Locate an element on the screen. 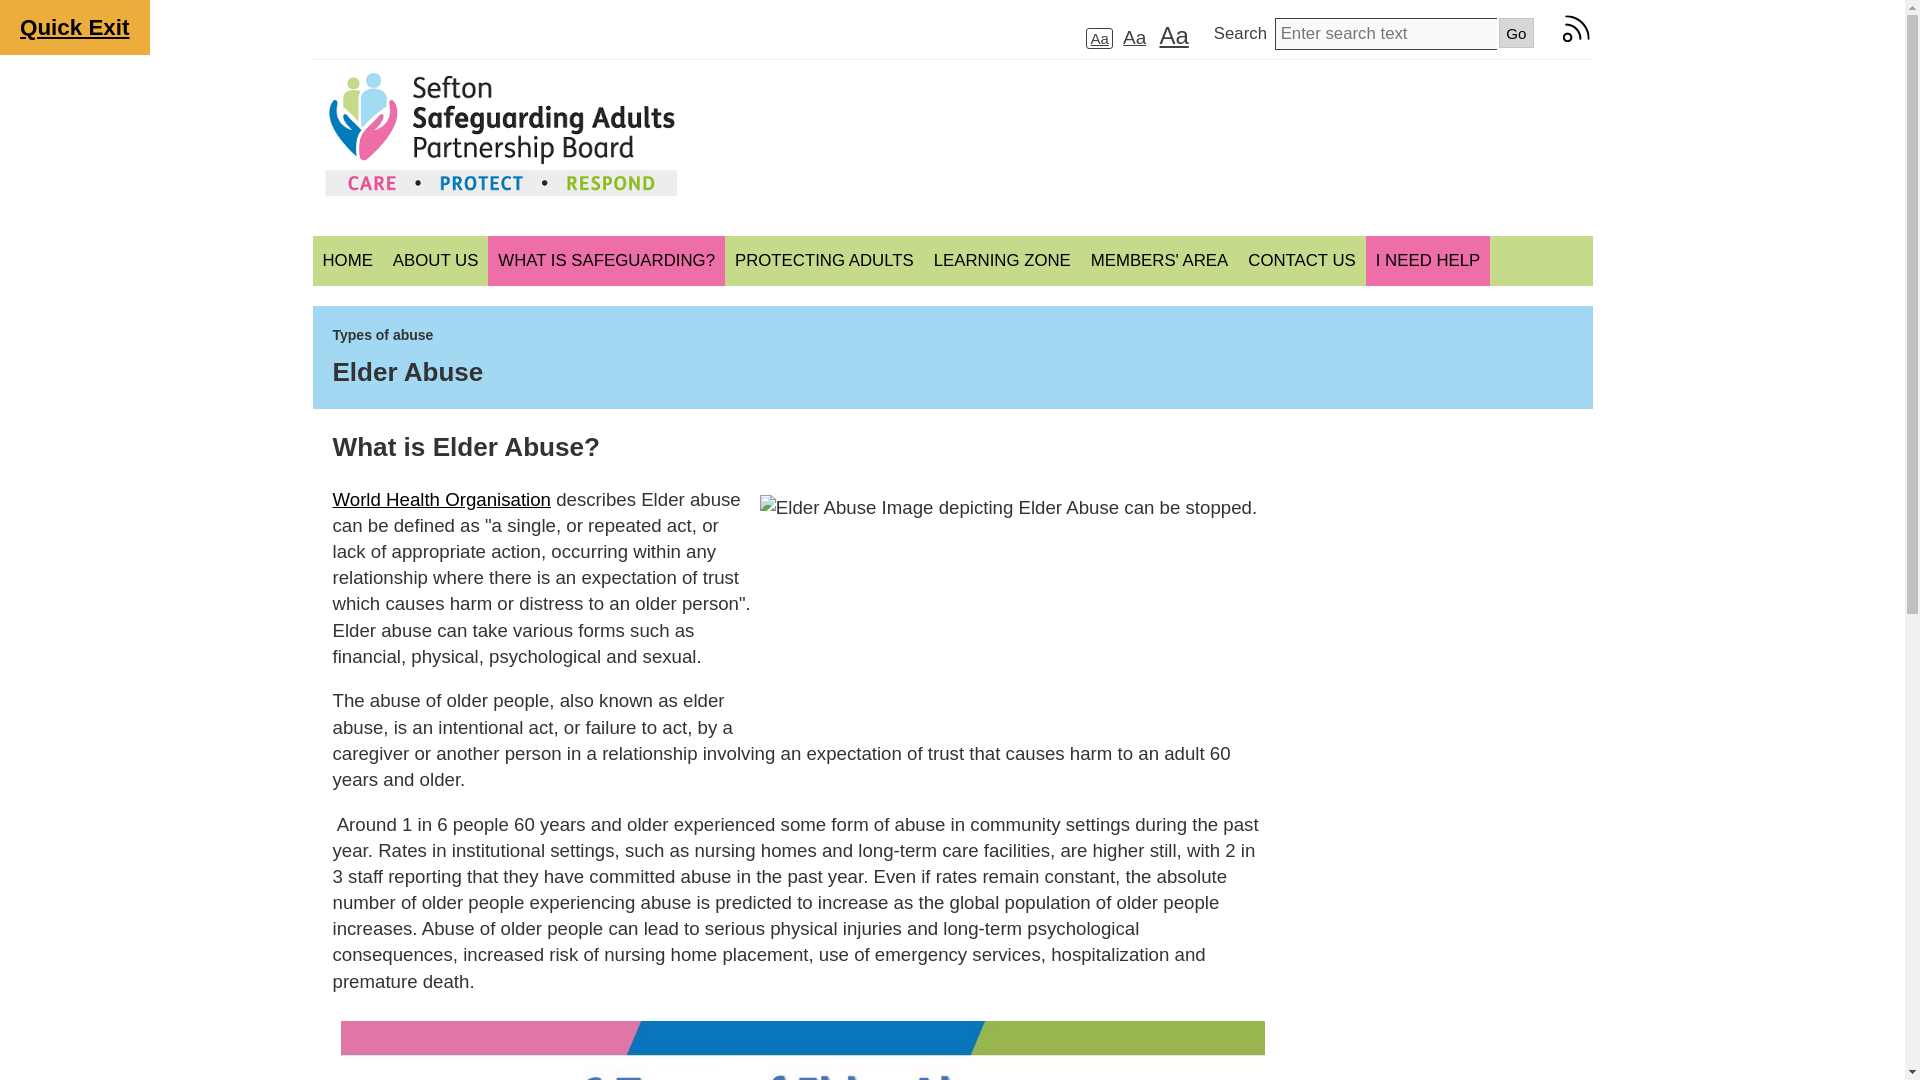 The height and width of the screenshot is (1080, 1920). ABOUT US is located at coordinates (434, 261).